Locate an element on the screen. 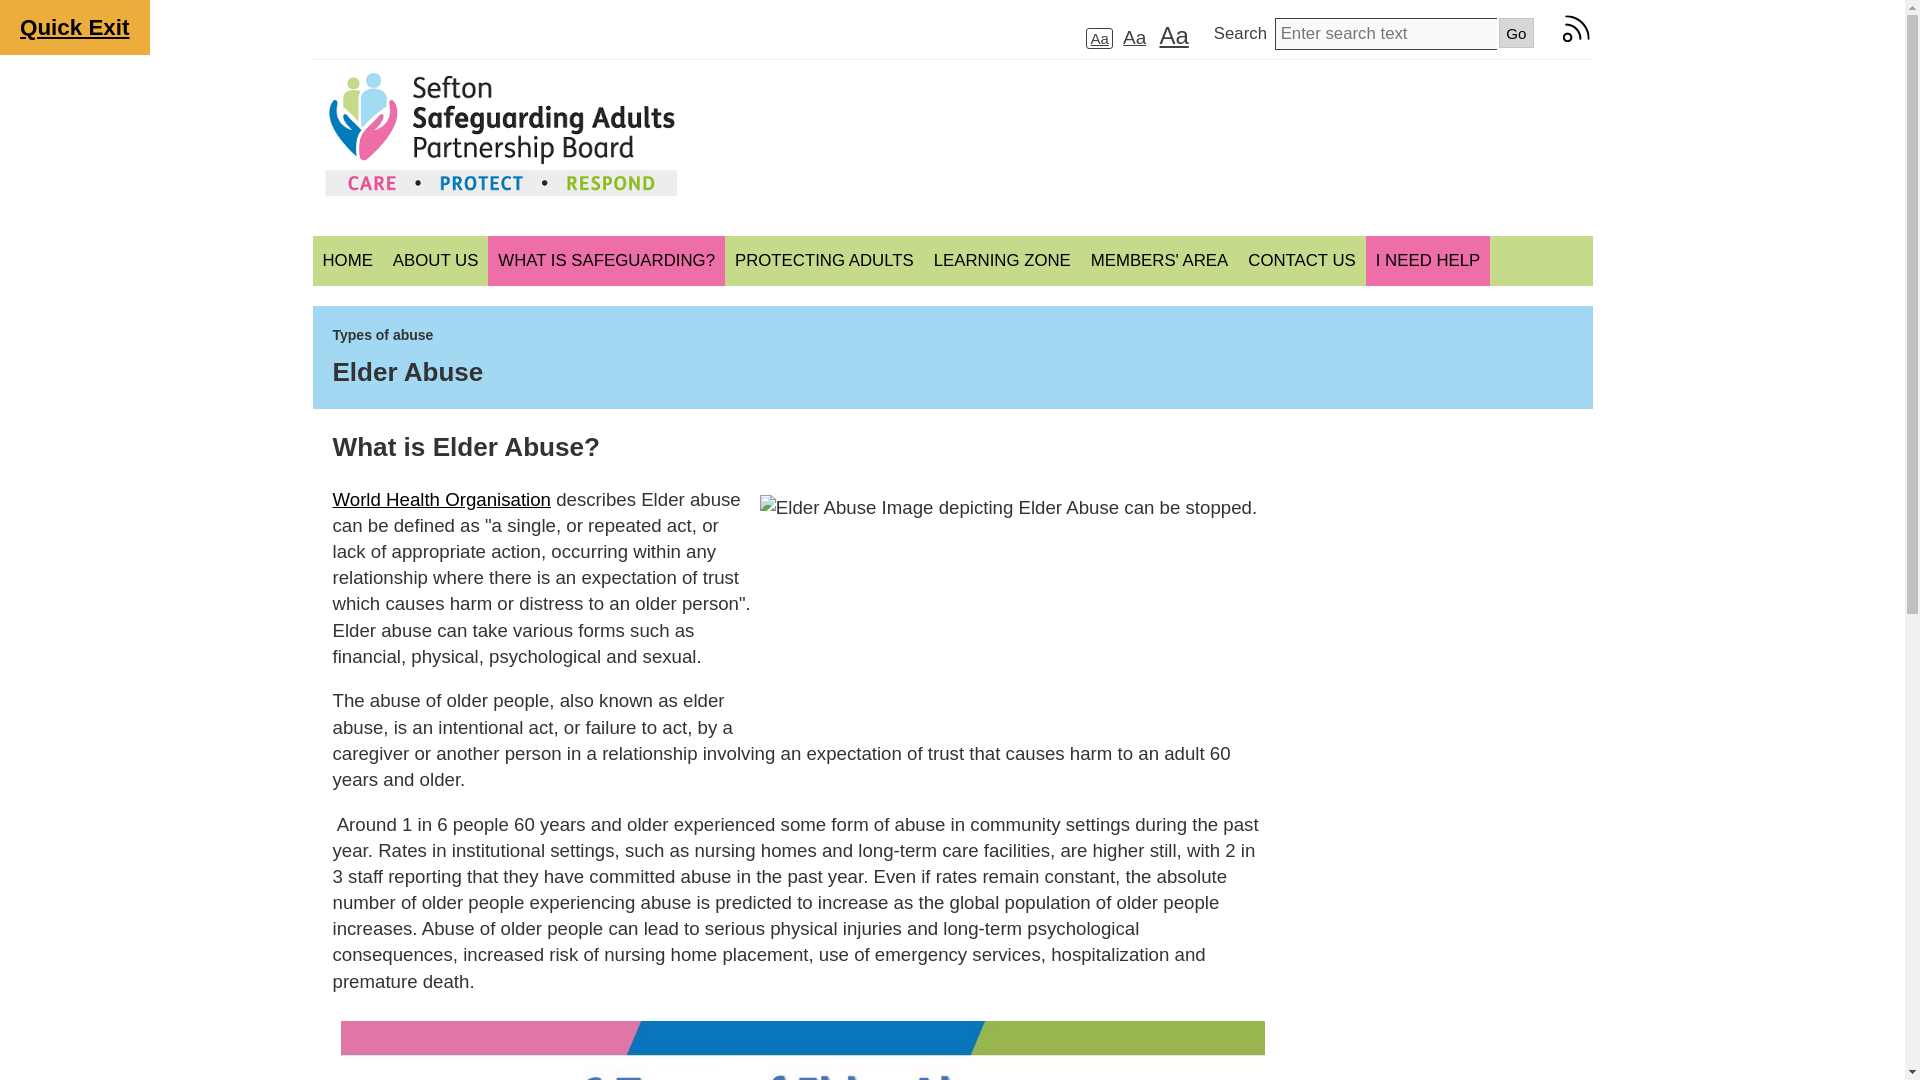 The height and width of the screenshot is (1080, 1920). ABOUT US is located at coordinates (434, 261).